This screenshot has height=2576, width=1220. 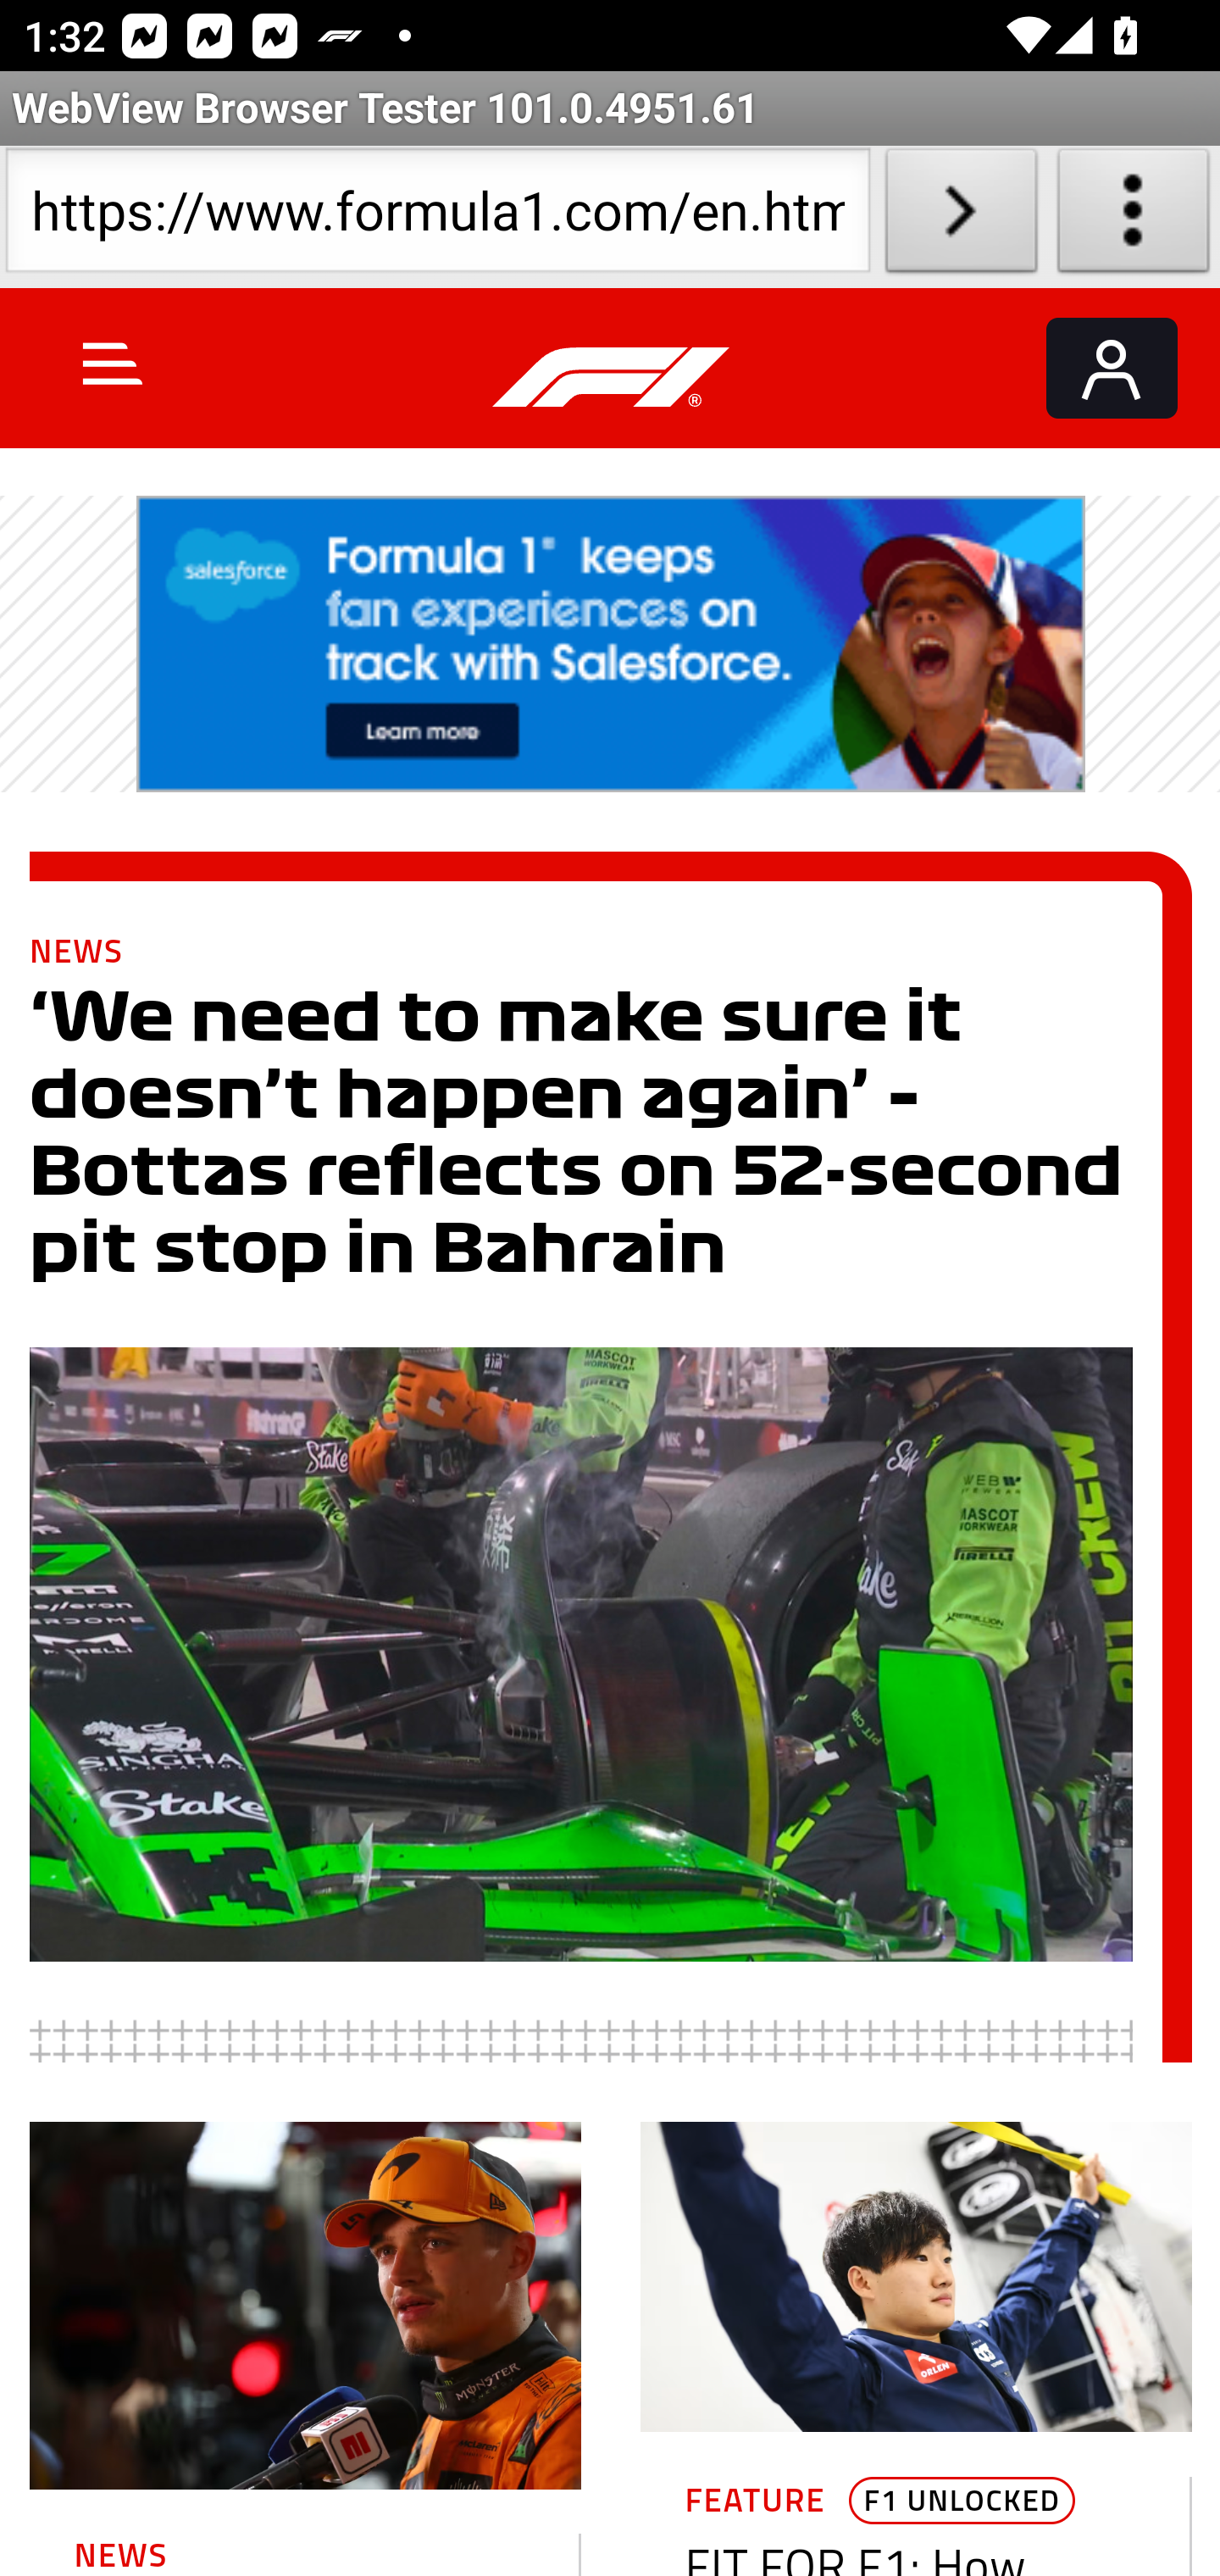 What do you see at coordinates (961, 217) in the screenshot?
I see `Load URL` at bounding box center [961, 217].